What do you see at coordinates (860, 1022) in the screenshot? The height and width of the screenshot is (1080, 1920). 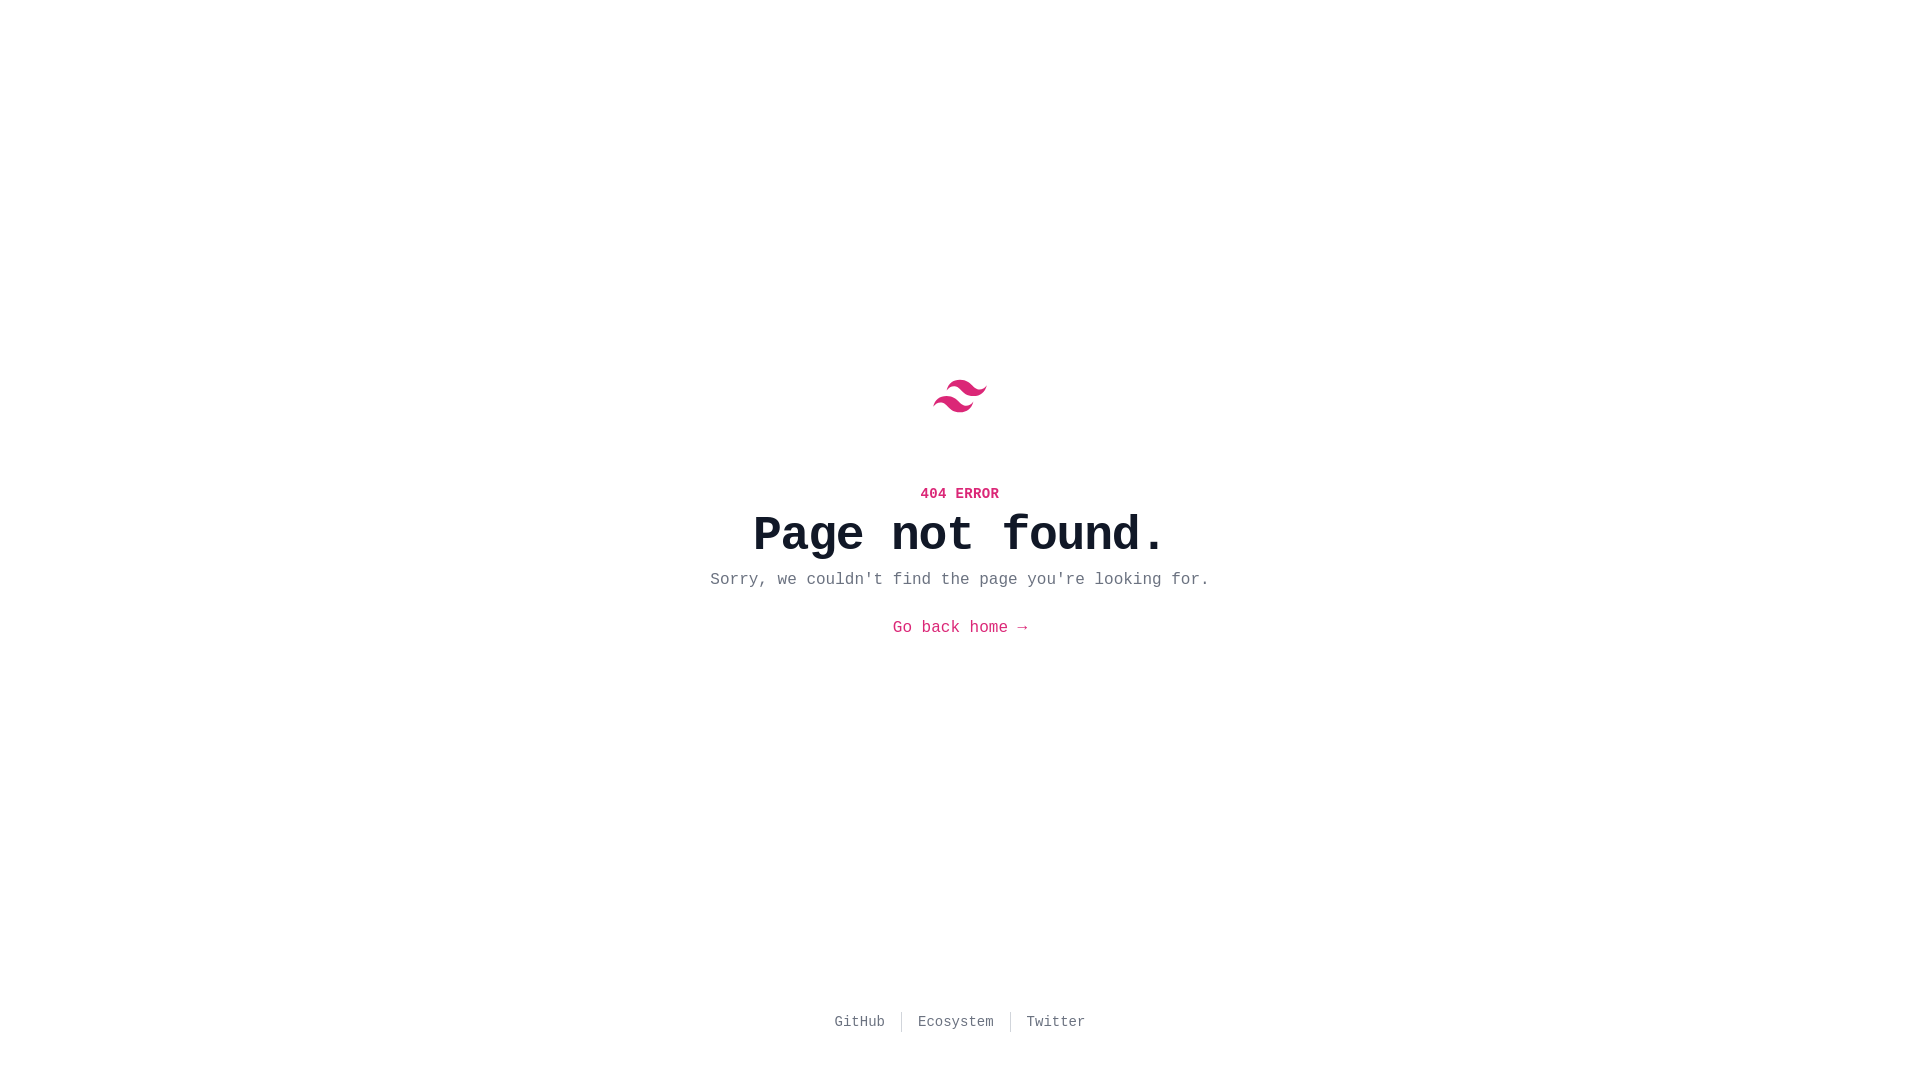 I see `GitHub` at bounding box center [860, 1022].